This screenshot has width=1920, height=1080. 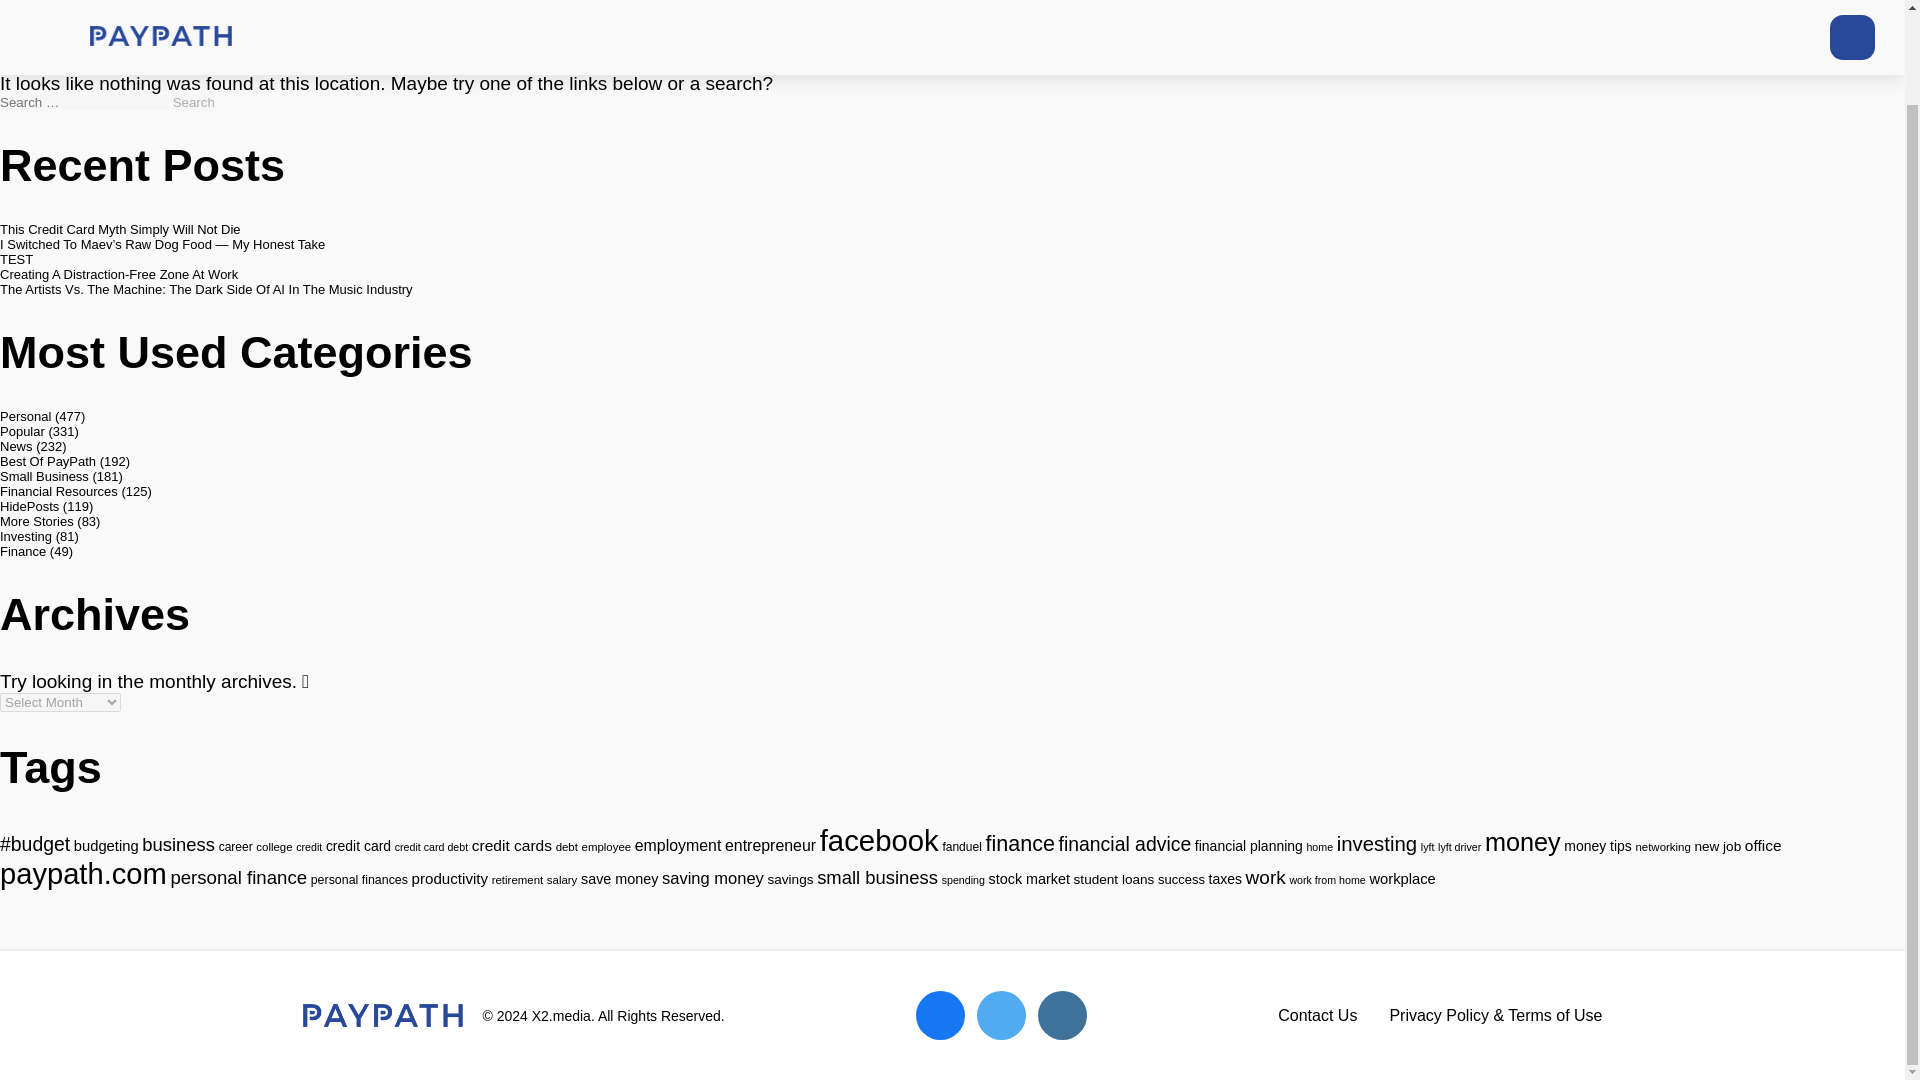 What do you see at coordinates (30, 506) in the screenshot?
I see `HidePosts` at bounding box center [30, 506].